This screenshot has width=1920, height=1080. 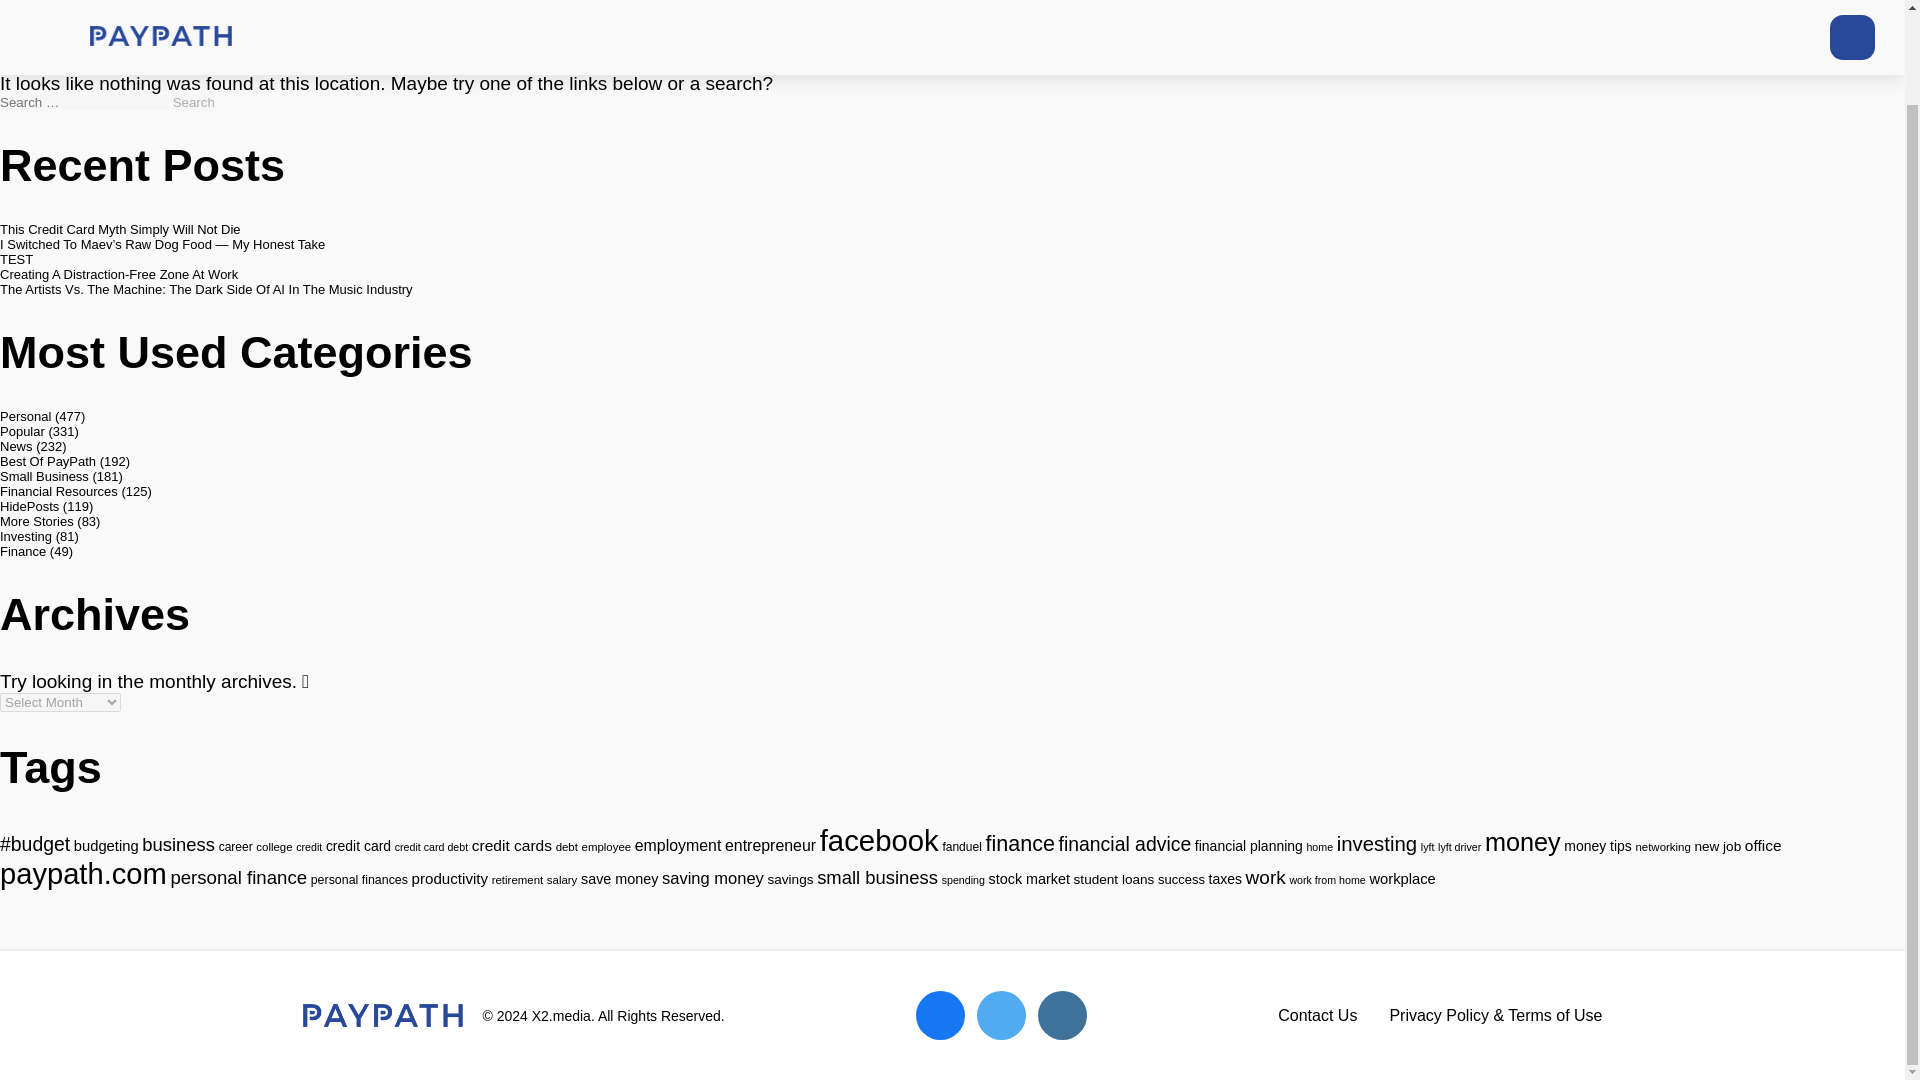 What do you see at coordinates (30, 506) in the screenshot?
I see `HidePosts` at bounding box center [30, 506].